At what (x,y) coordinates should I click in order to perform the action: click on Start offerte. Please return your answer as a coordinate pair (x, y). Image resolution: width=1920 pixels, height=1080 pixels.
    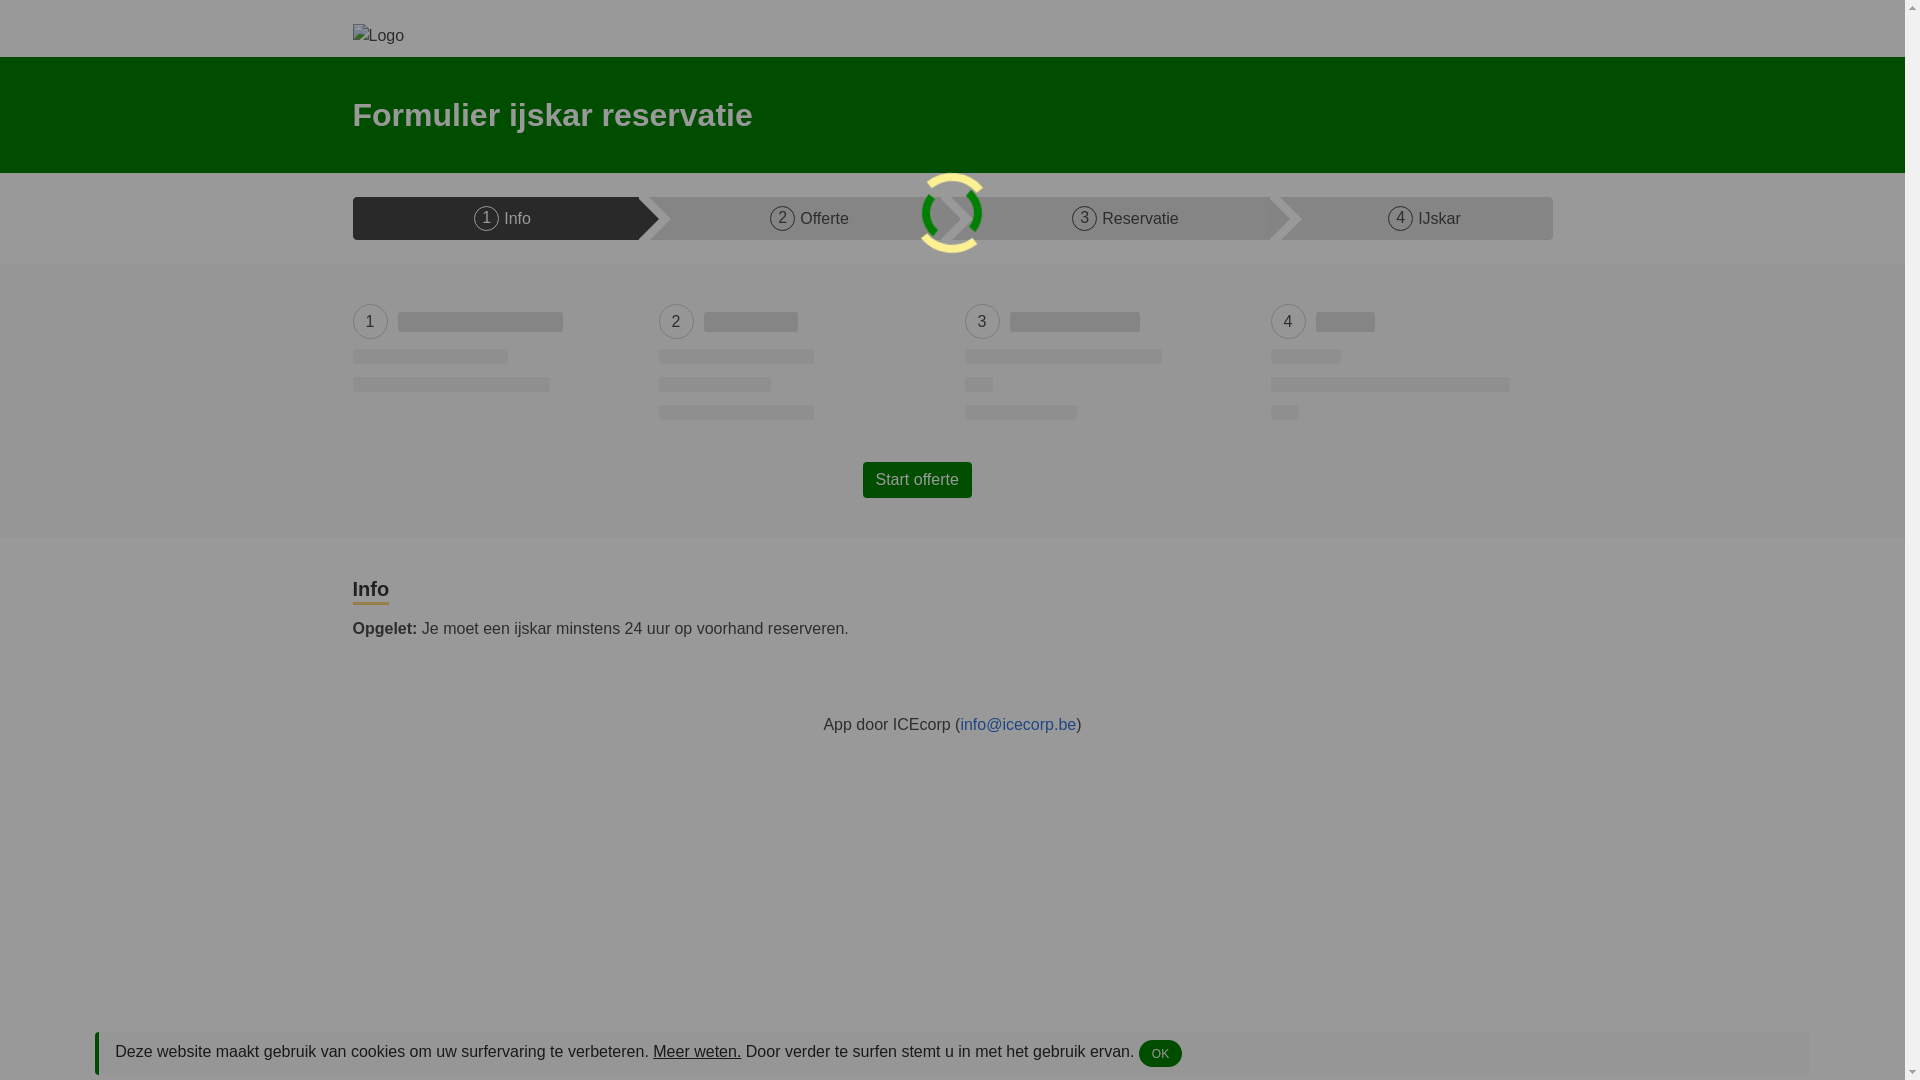
    Looking at the image, I should click on (916, 480).